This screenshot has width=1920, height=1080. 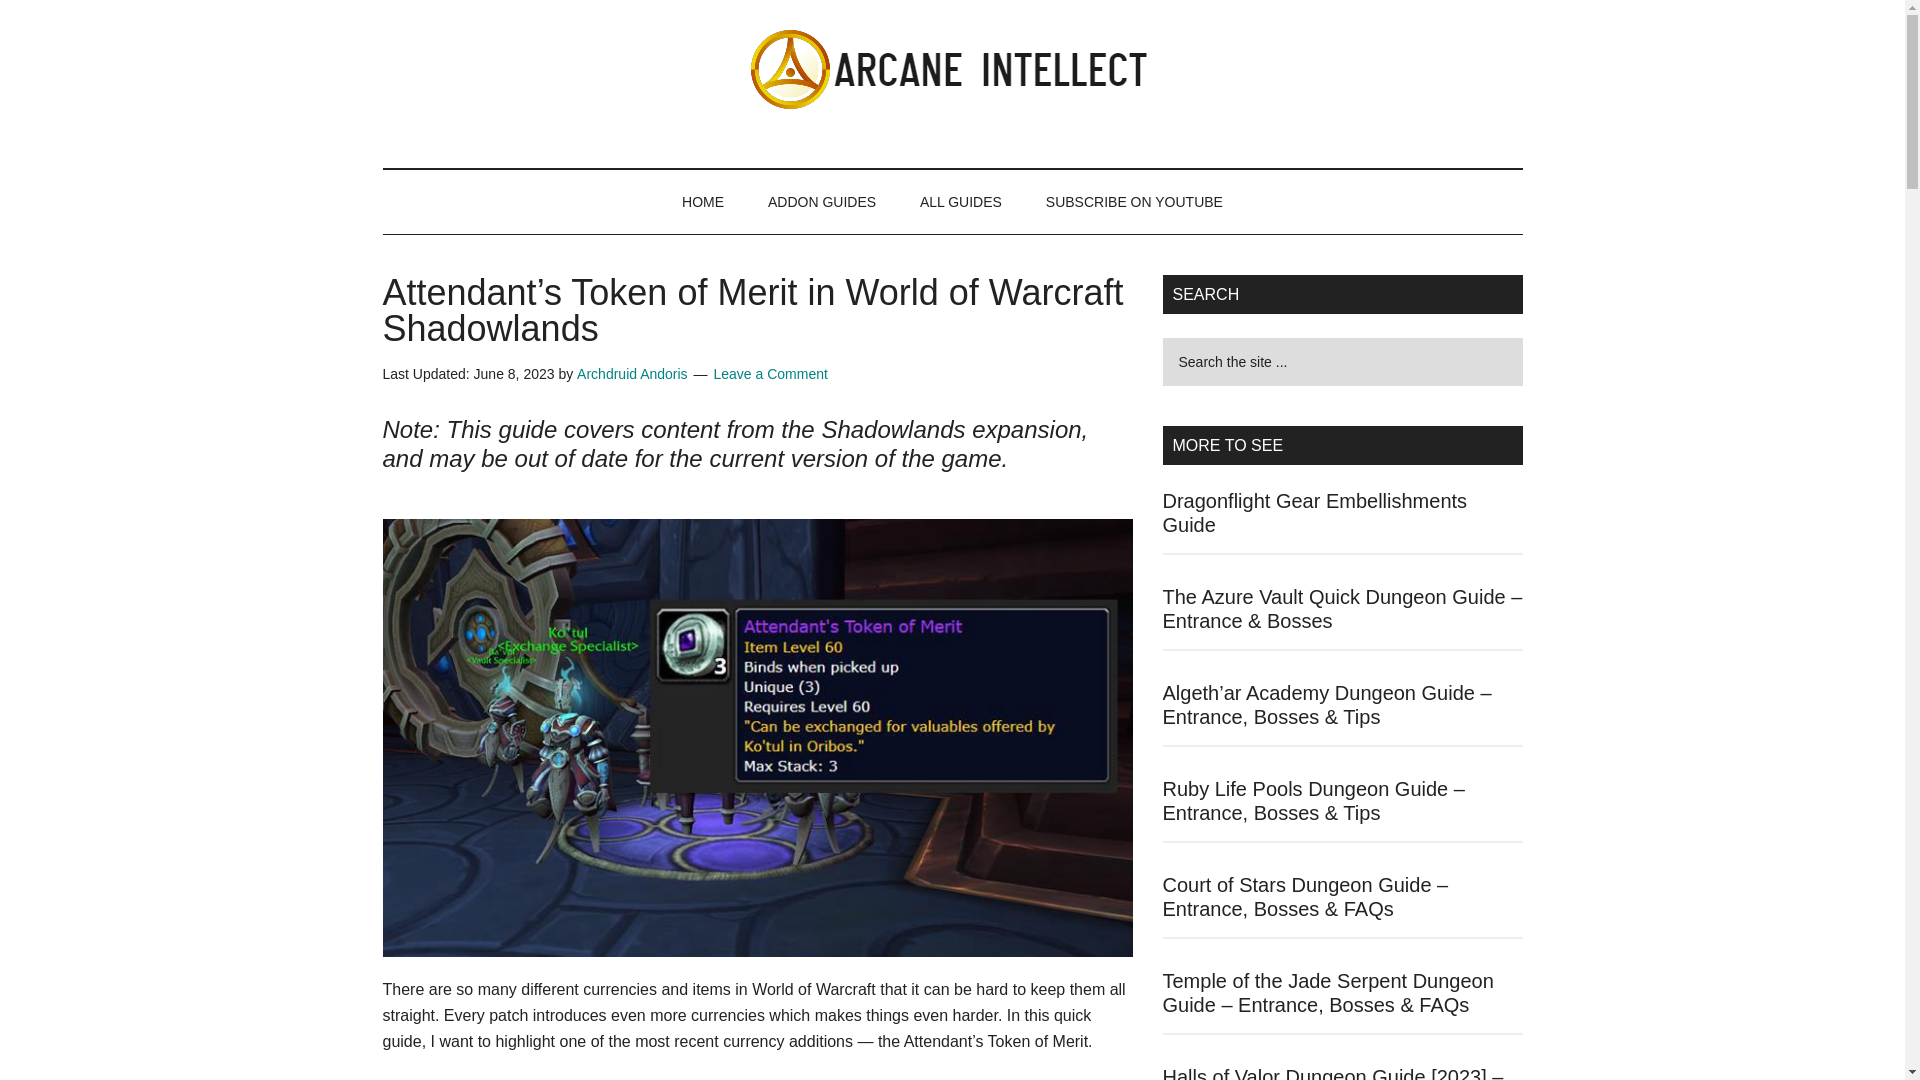 I want to click on ALL GUIDES, so click(x=960, y=202).